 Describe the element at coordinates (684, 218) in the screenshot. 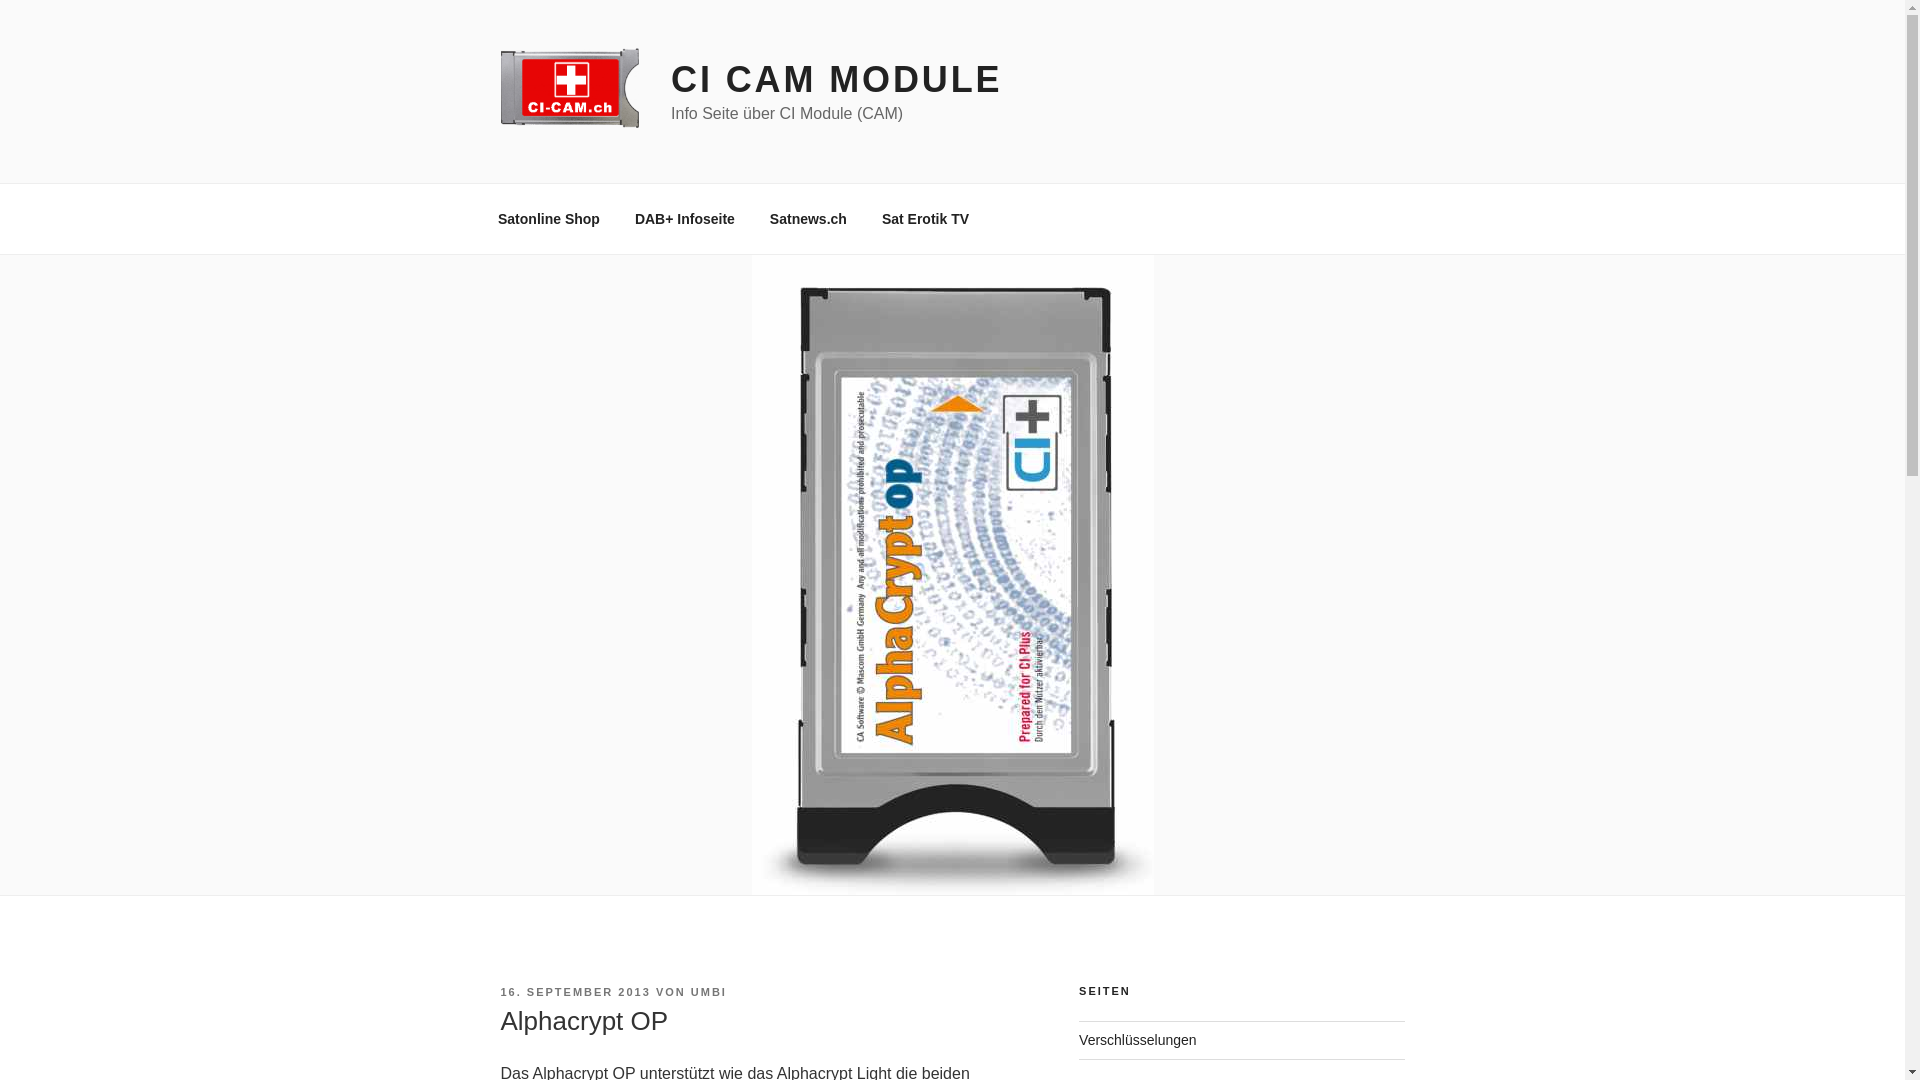

I see `DAB+ Infoseite` at that location.